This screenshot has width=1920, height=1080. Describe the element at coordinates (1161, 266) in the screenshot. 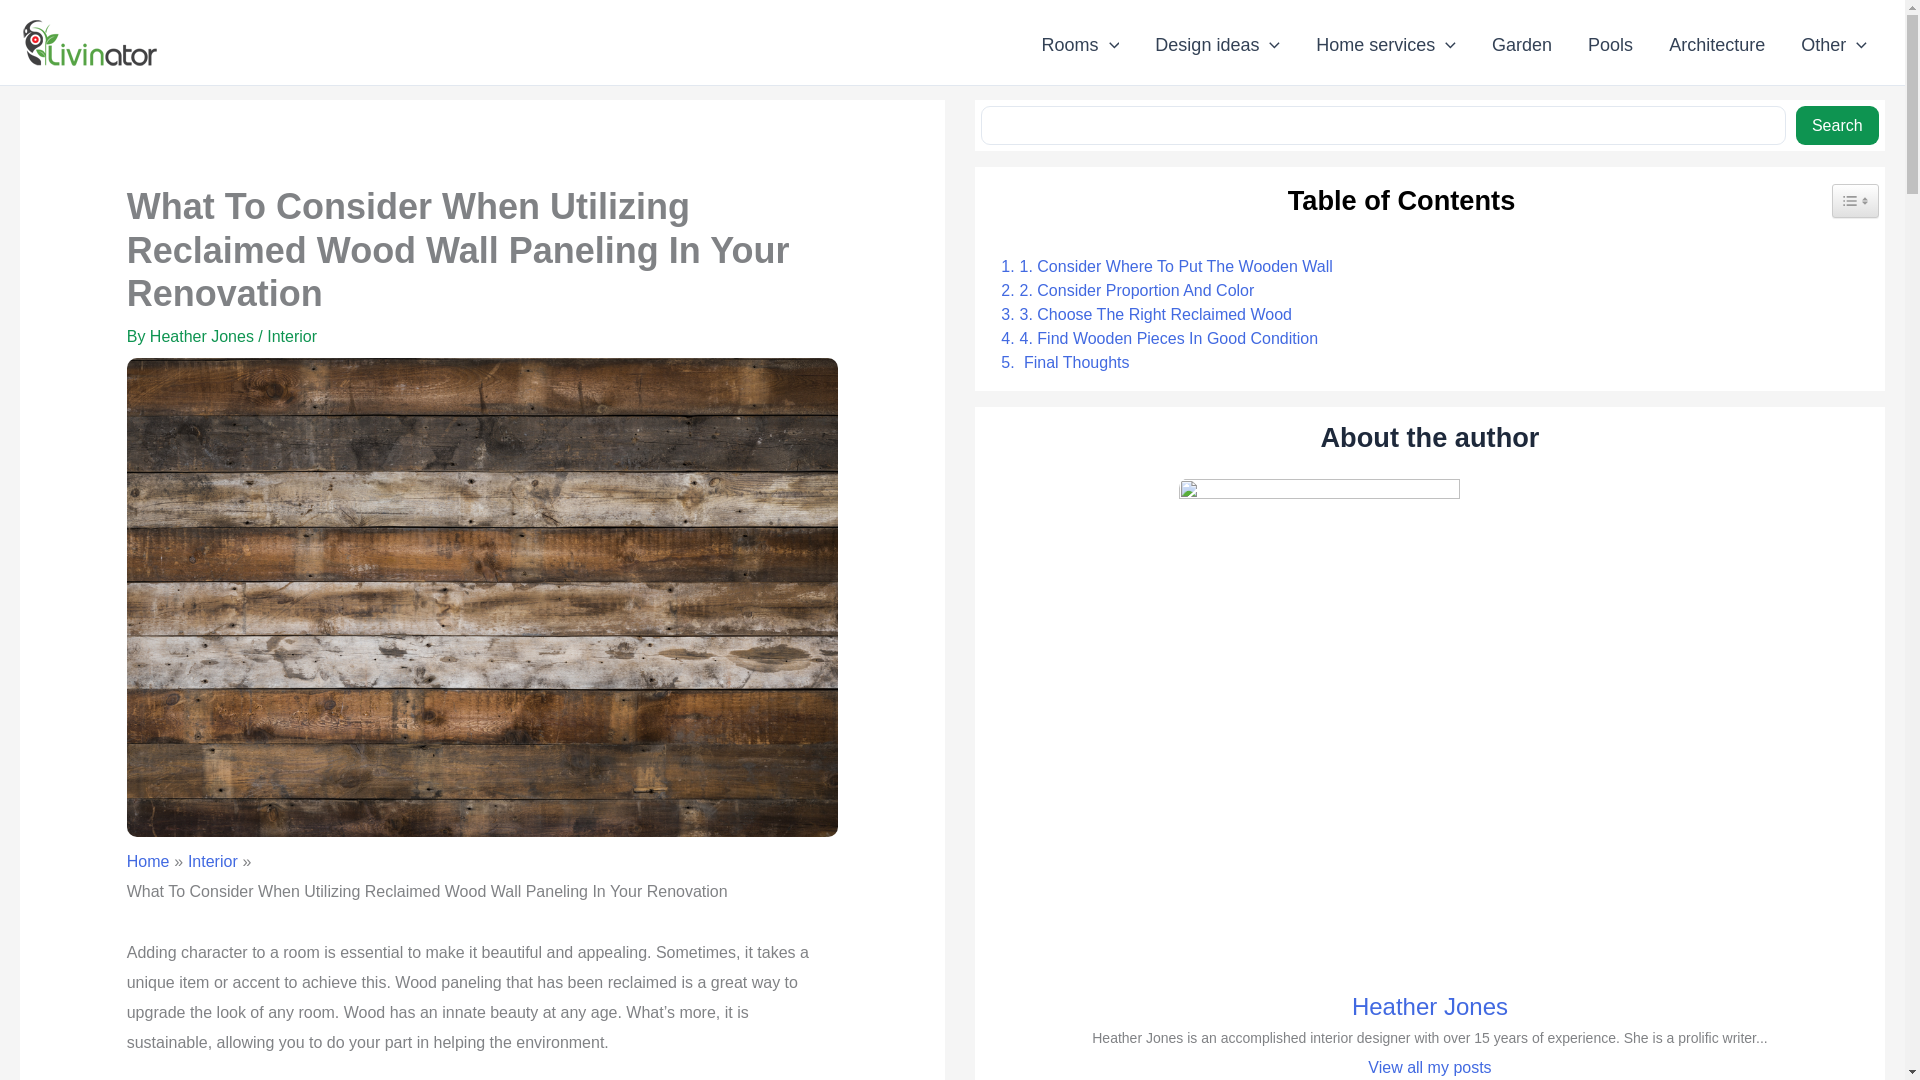

I see `1. Consider Where To Put The Wooden Wall` at that location.